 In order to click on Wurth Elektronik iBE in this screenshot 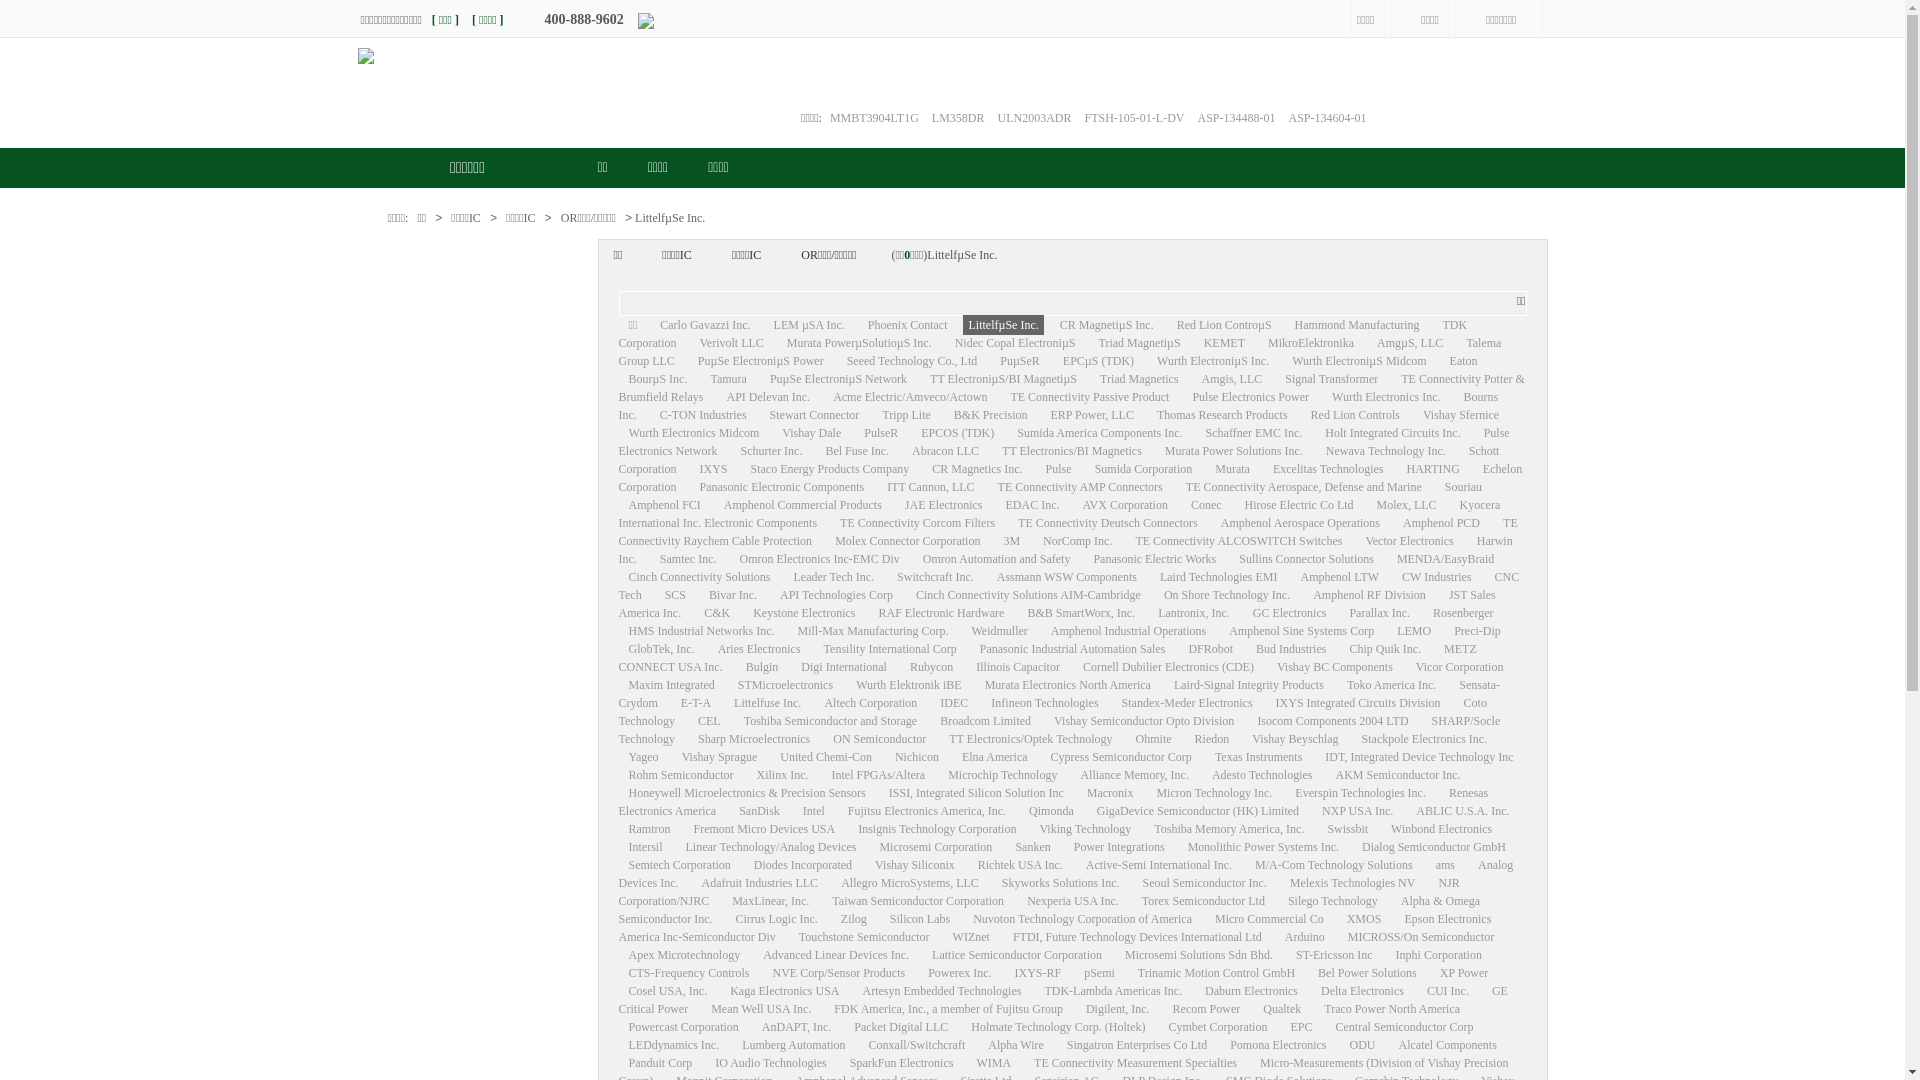, I will do `click(909, 685)`.